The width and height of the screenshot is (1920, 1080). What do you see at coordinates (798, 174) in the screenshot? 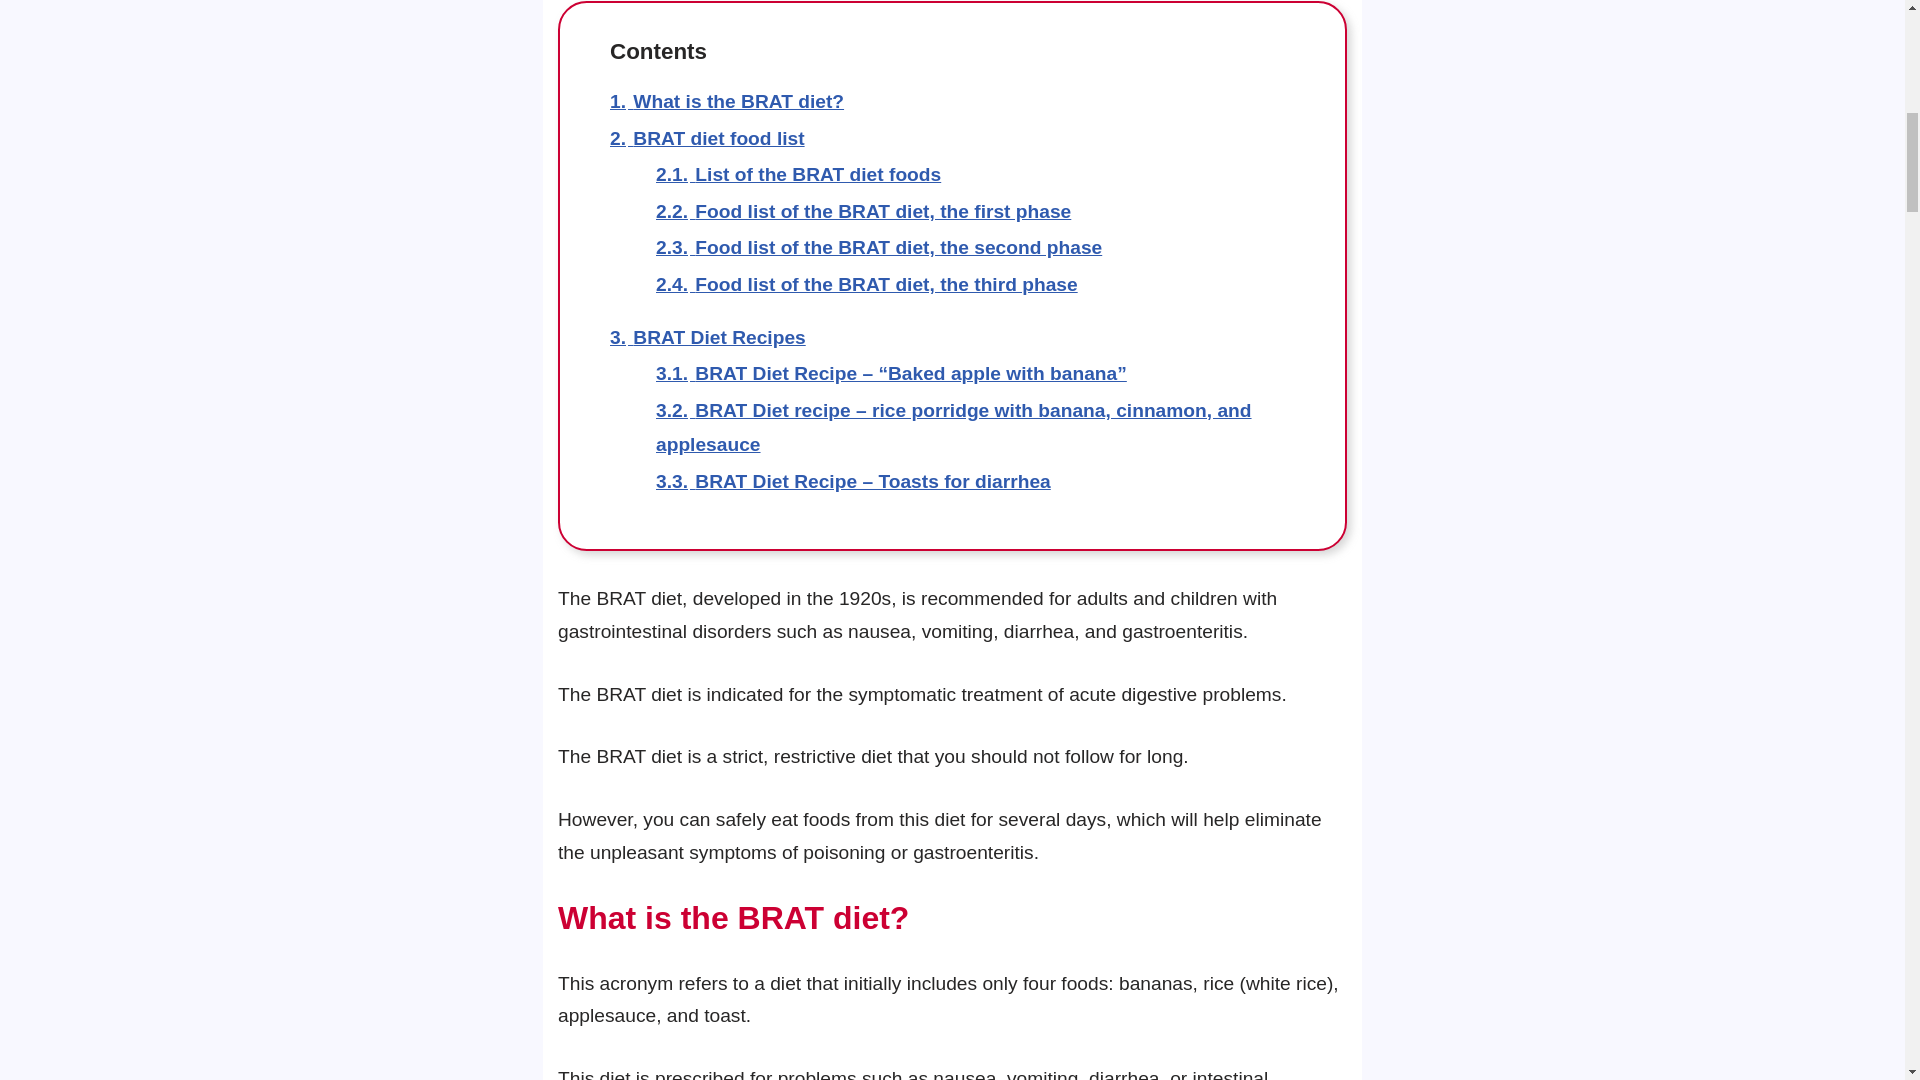
I see `2.1. List of the BRAT diet foods` at bounding box center [798, 174].